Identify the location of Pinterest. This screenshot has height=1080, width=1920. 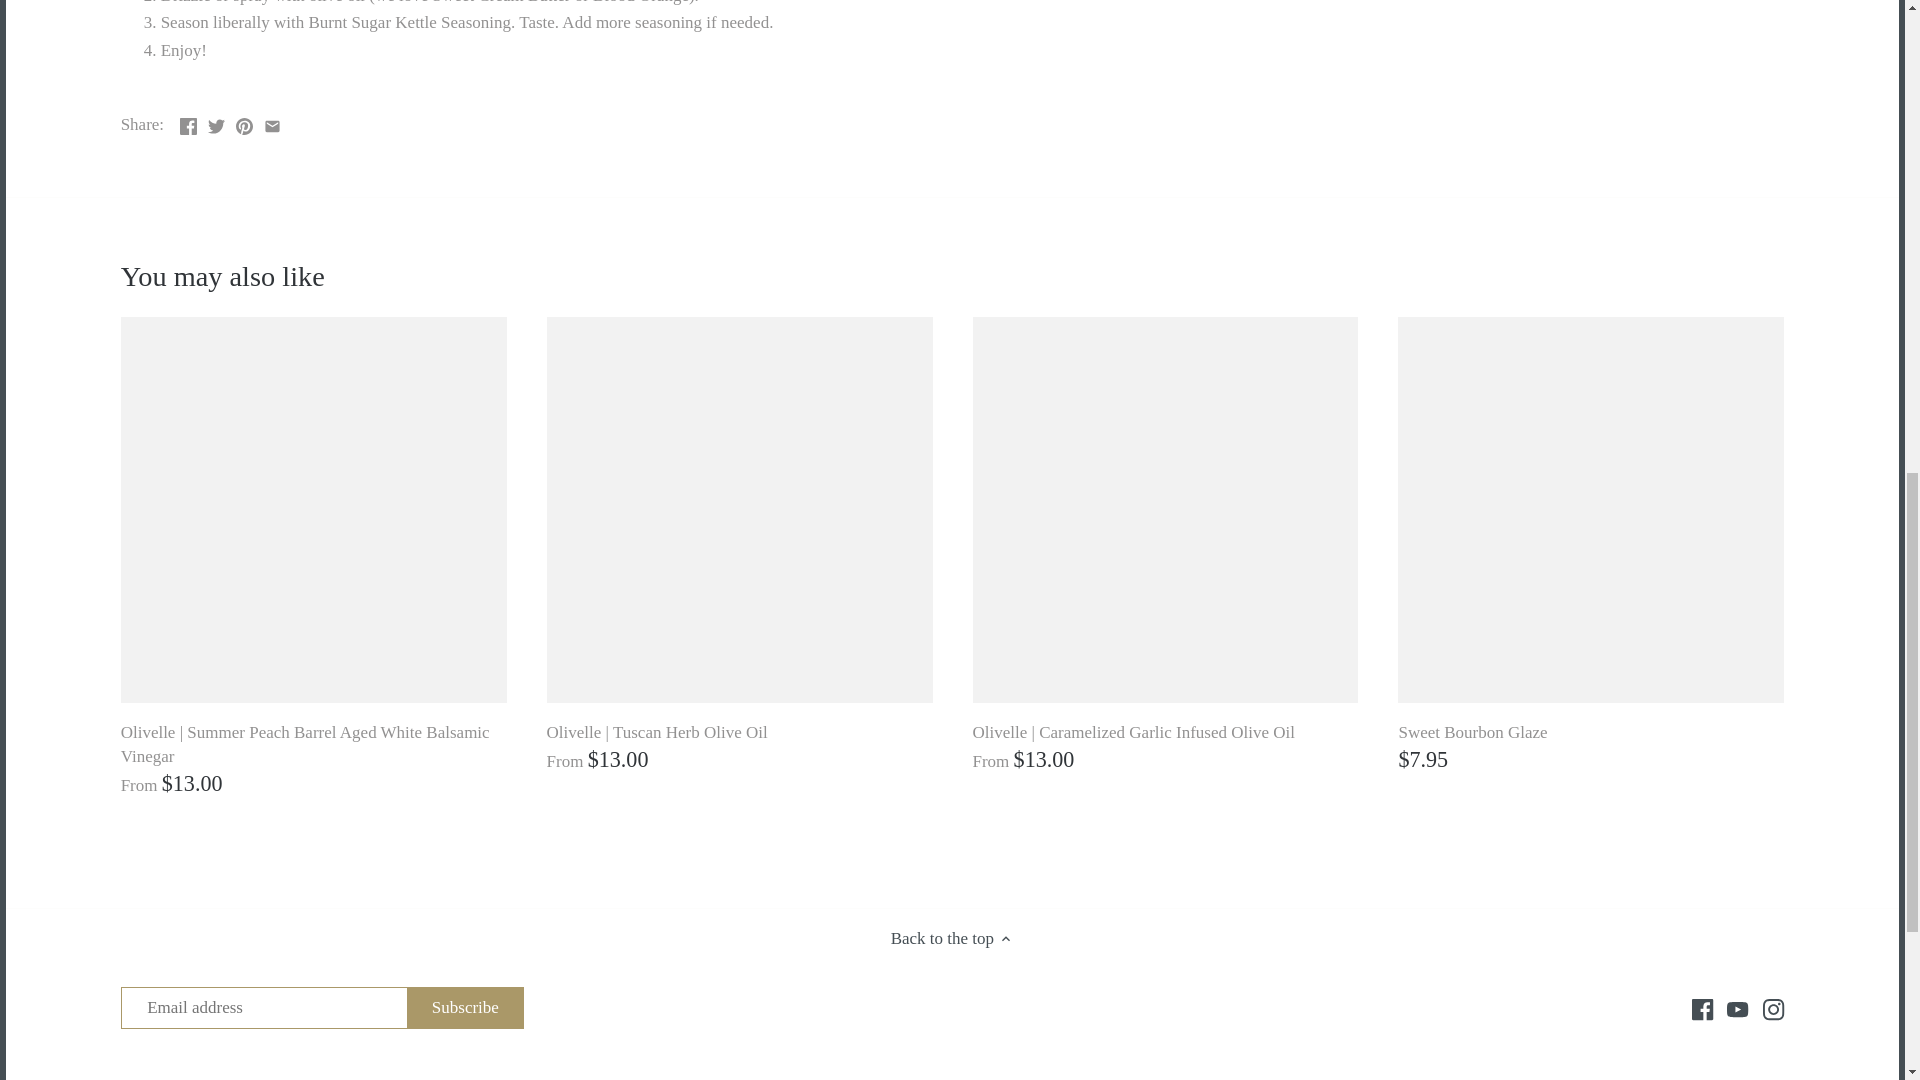
(244, 126).